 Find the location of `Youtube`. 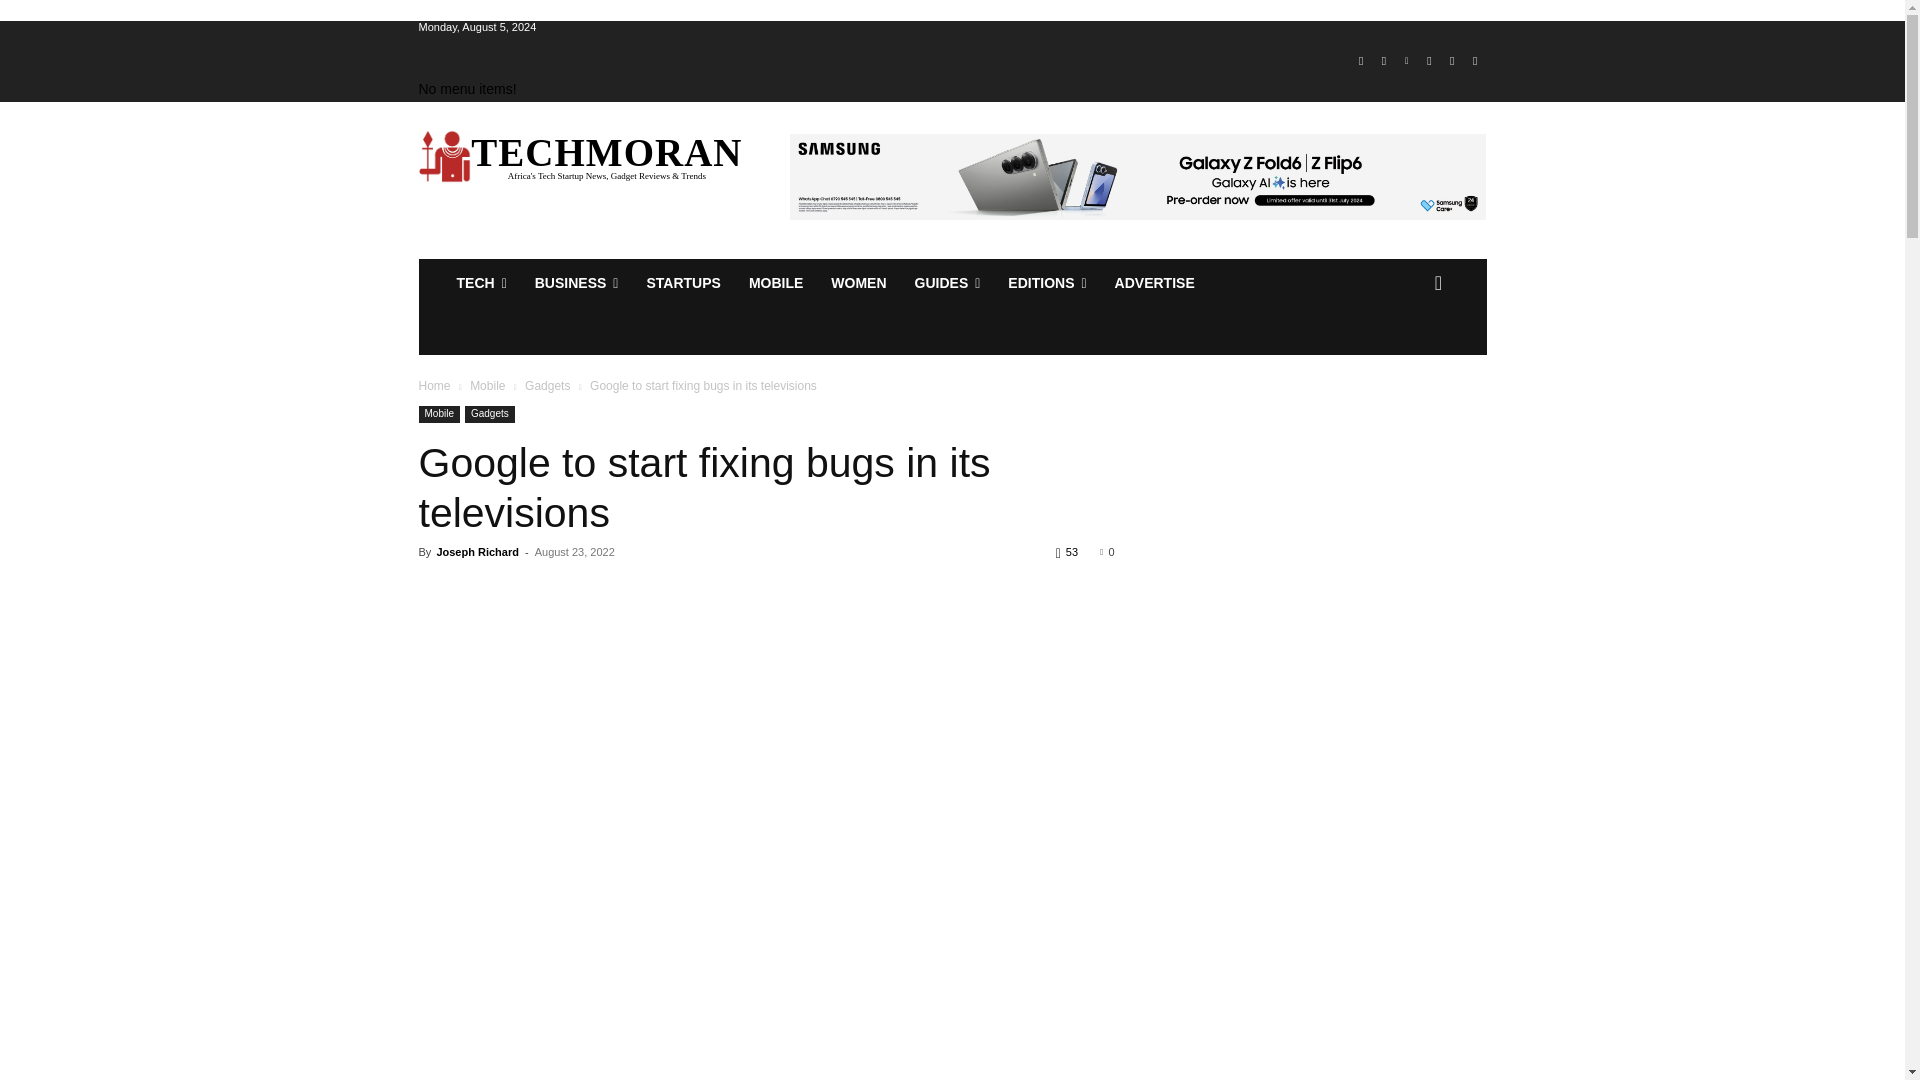

Youtube is located at coordinates (1474, 61).